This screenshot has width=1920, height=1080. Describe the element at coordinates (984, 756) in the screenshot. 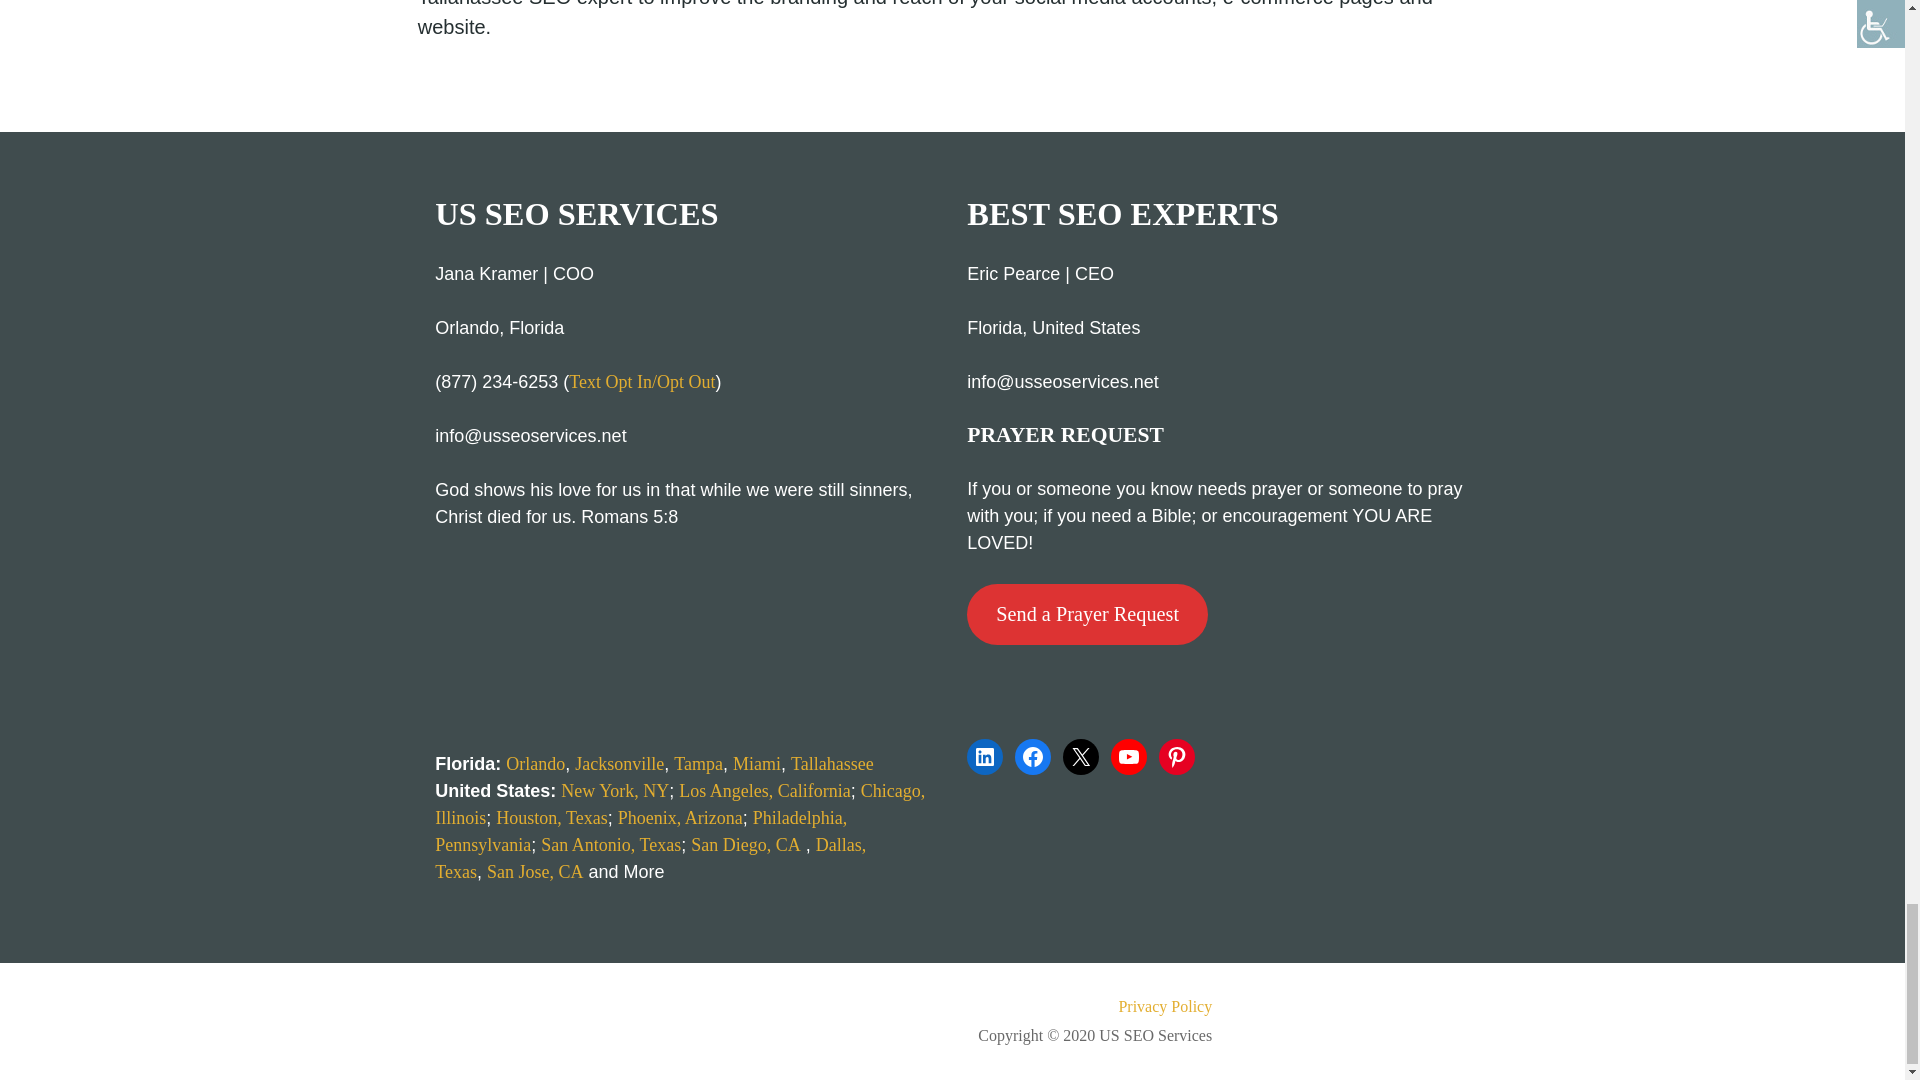

I see `LinkedIn` at that location.